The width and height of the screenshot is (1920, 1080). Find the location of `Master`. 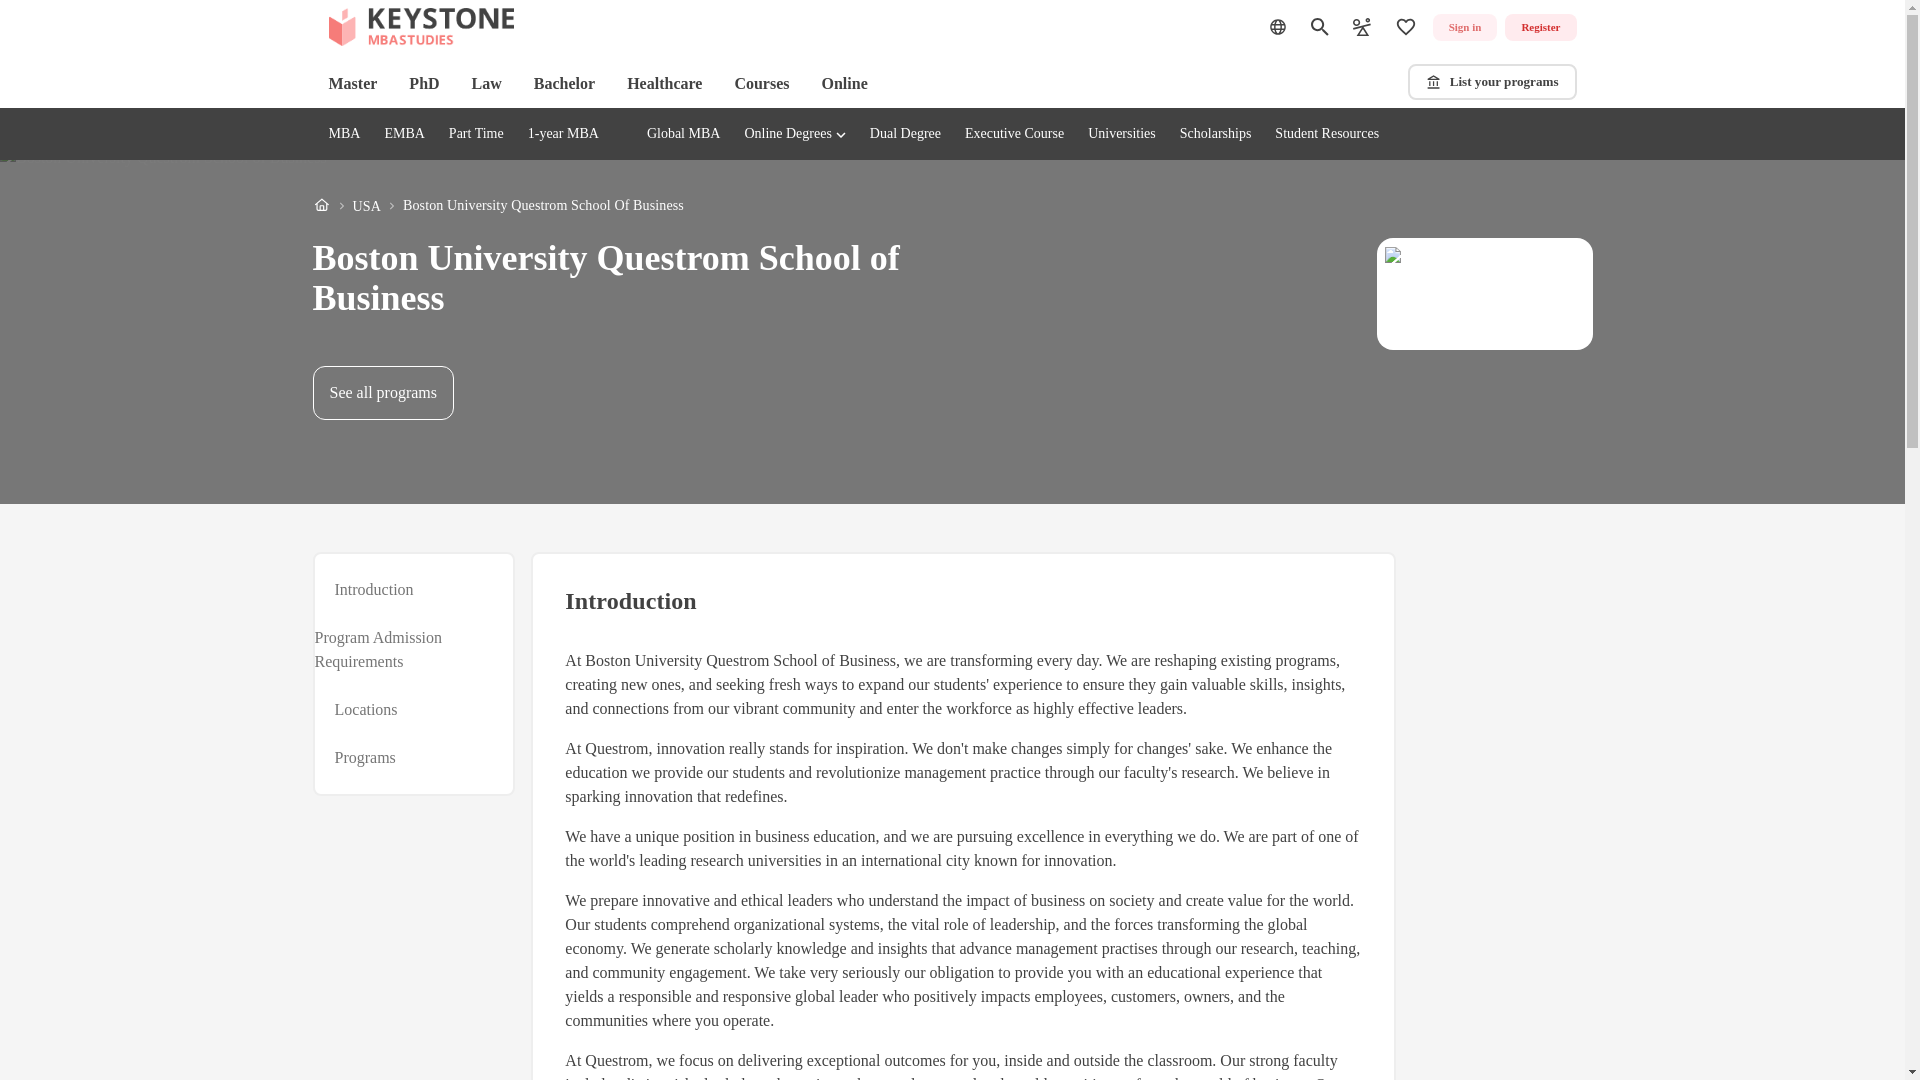

Master is located at coordinates (352, 84).